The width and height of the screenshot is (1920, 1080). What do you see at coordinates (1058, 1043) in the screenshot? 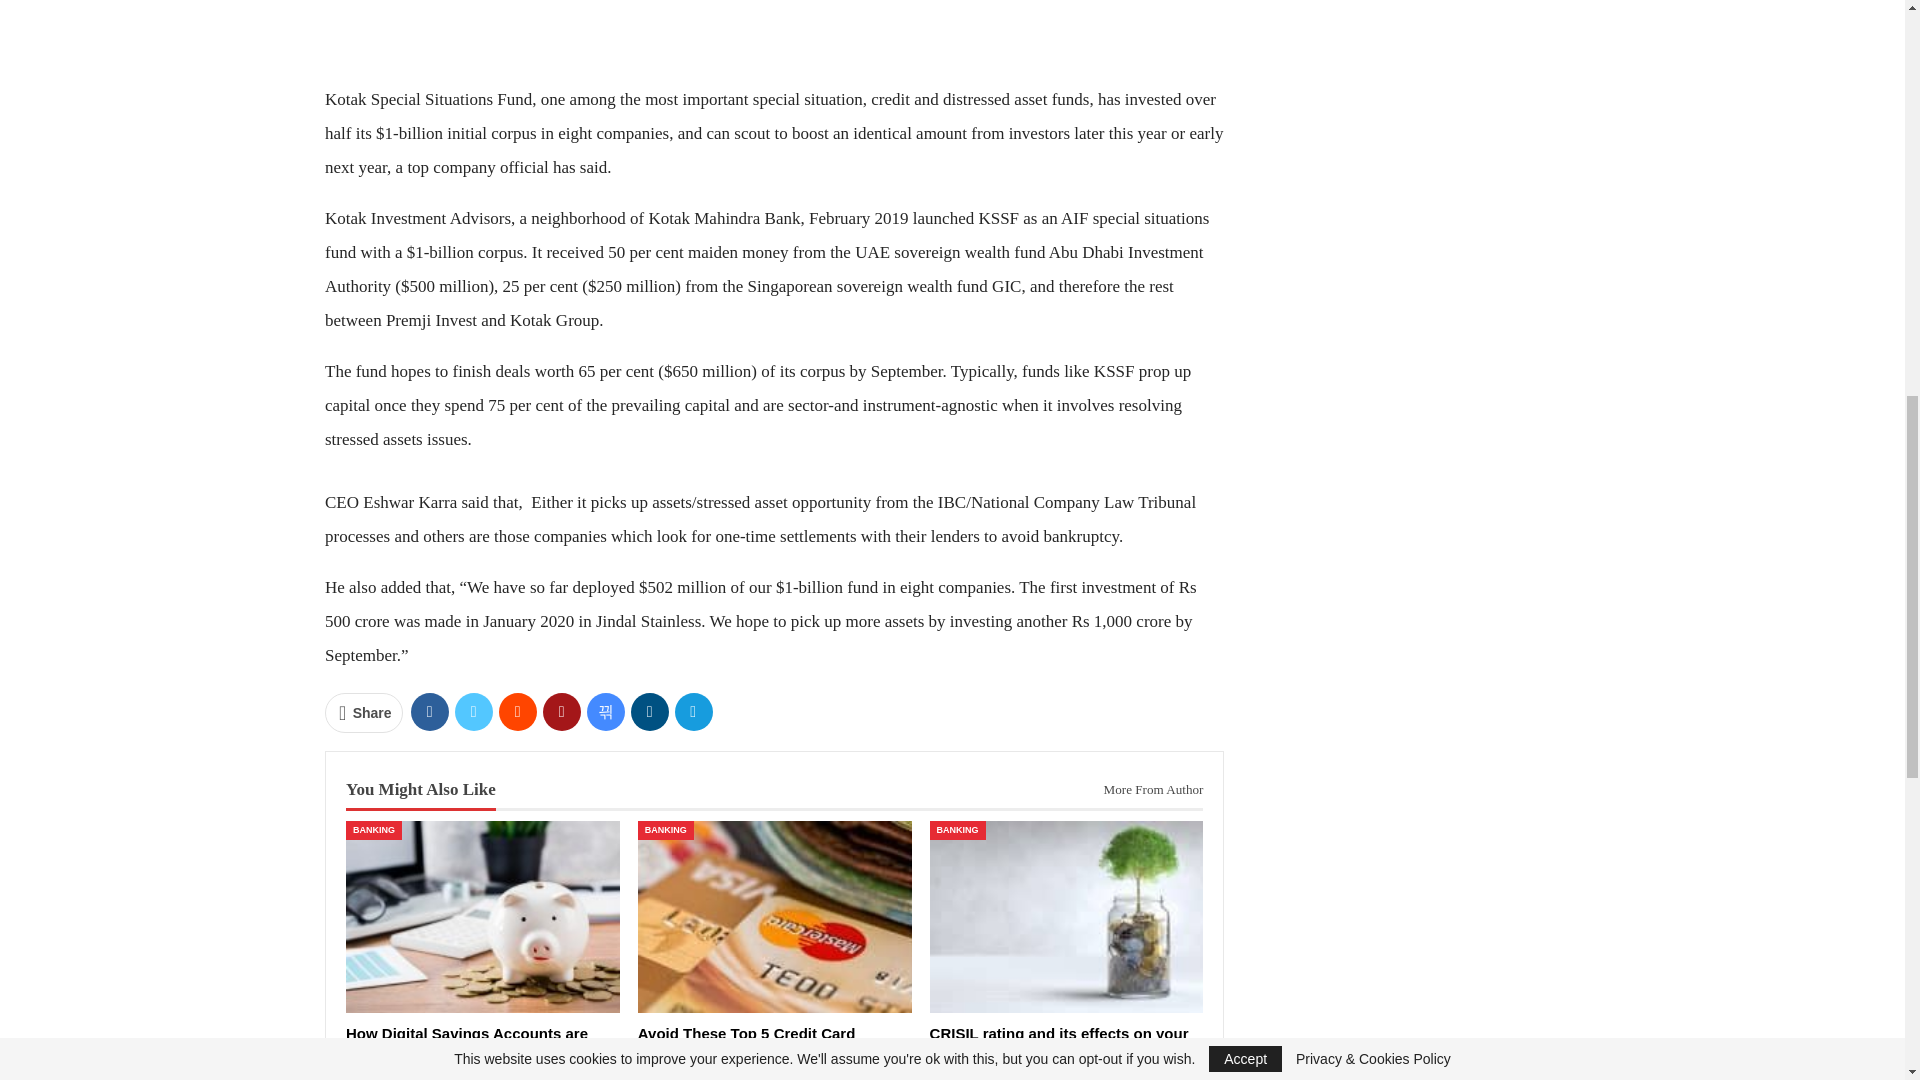
I see `CRISIL rating and its effects on your fixed deposit` at bounding box center [1058, 1043].